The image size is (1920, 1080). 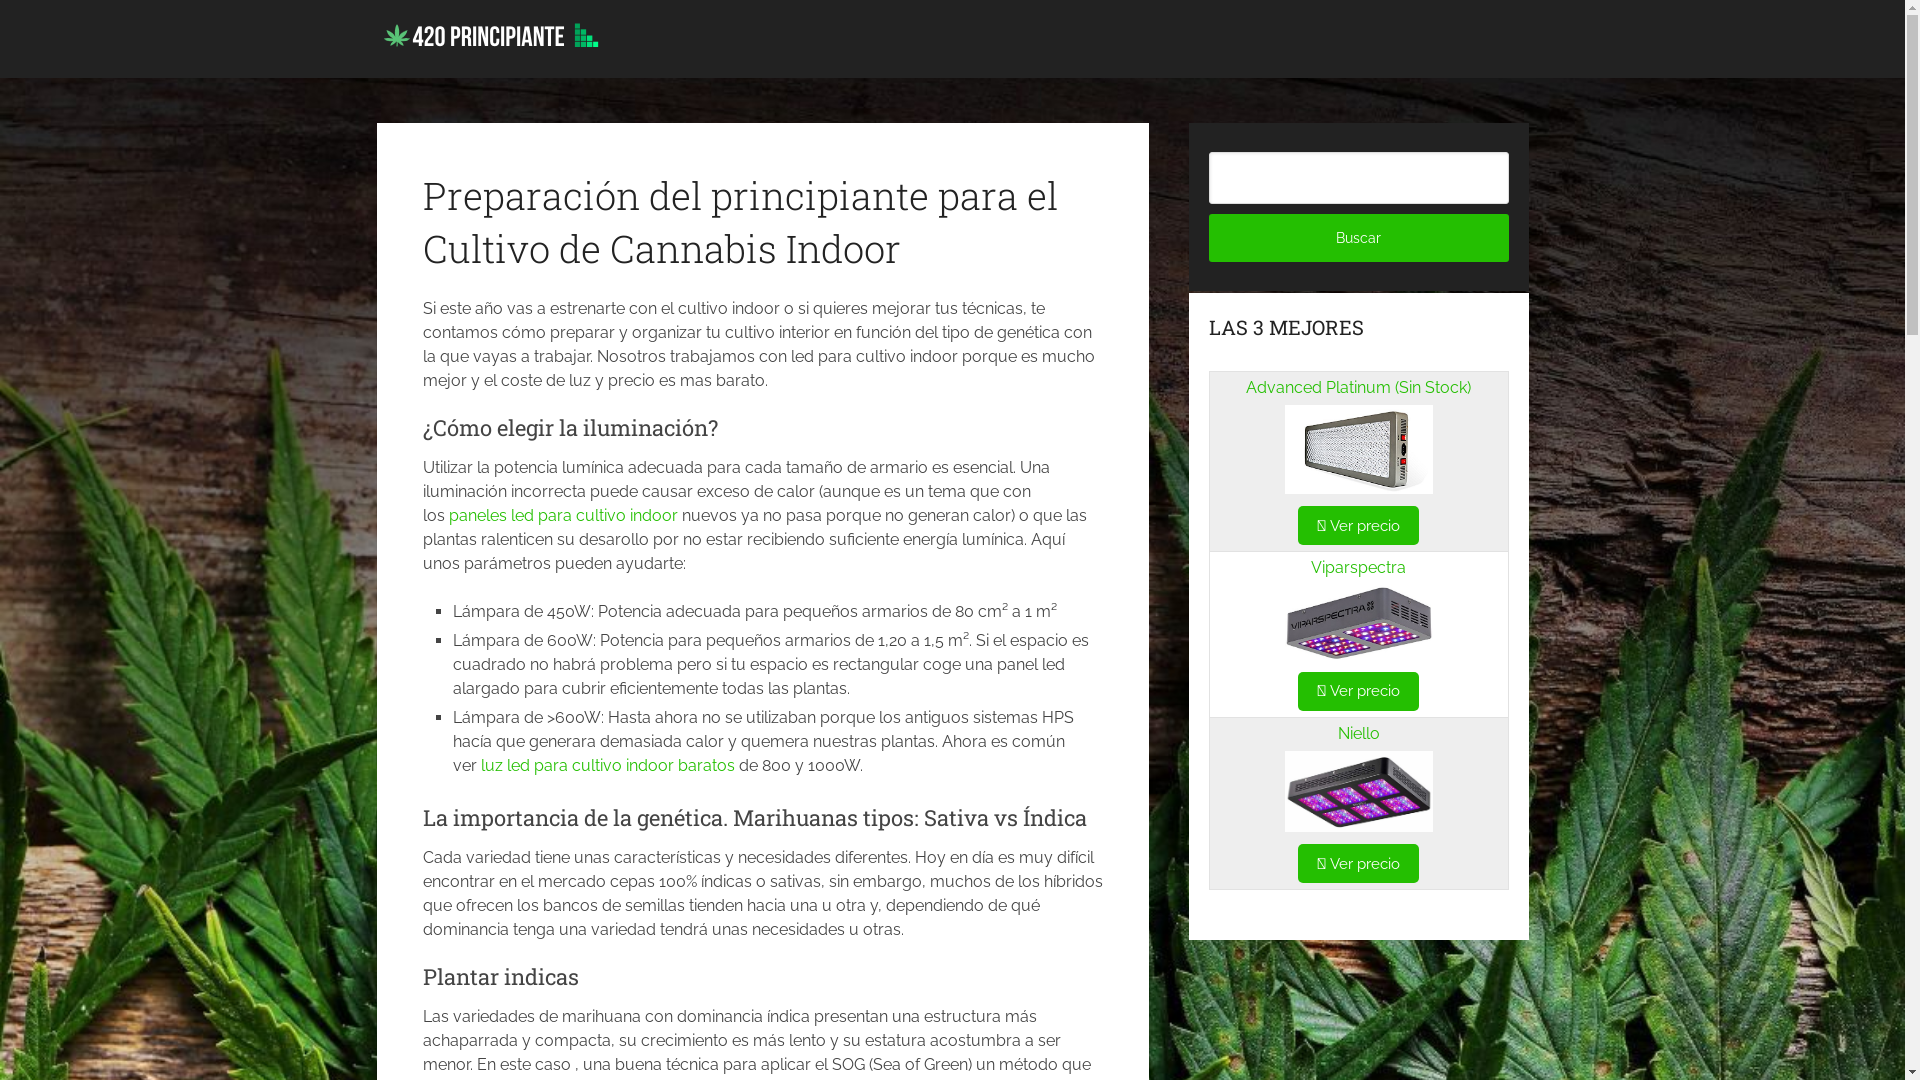 I want to click on Advanced Platinum (Sin Stock), so click(x=1358, y=388).